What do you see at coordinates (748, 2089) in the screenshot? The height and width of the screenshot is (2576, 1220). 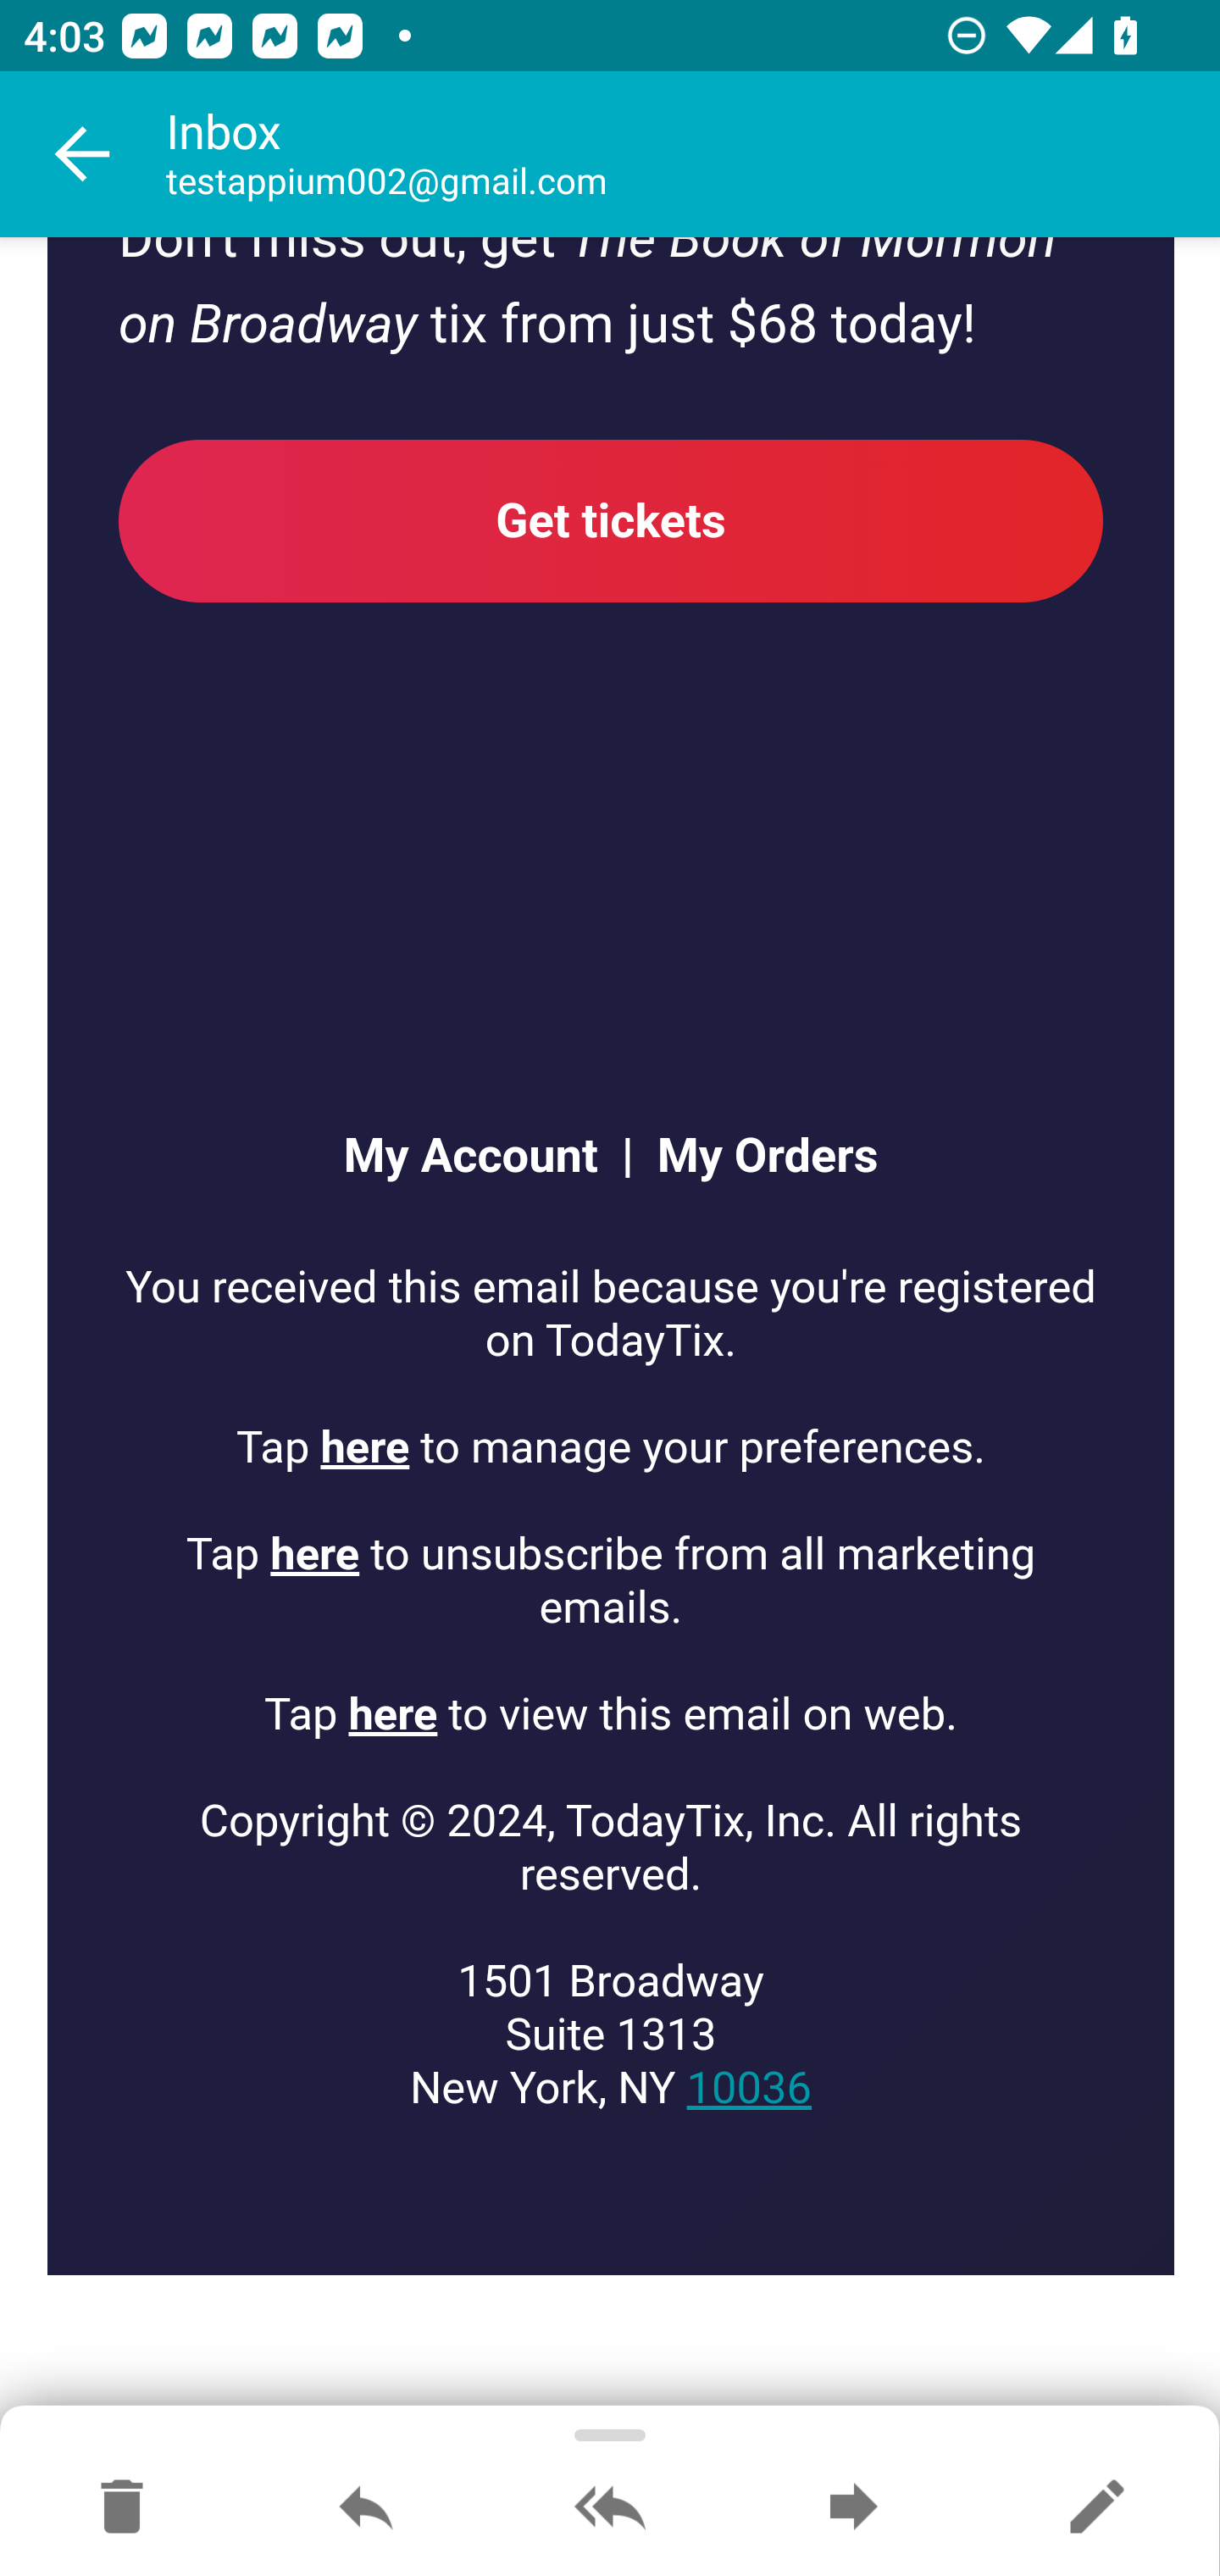 I see `10036` at bounding box center [748, 2089].